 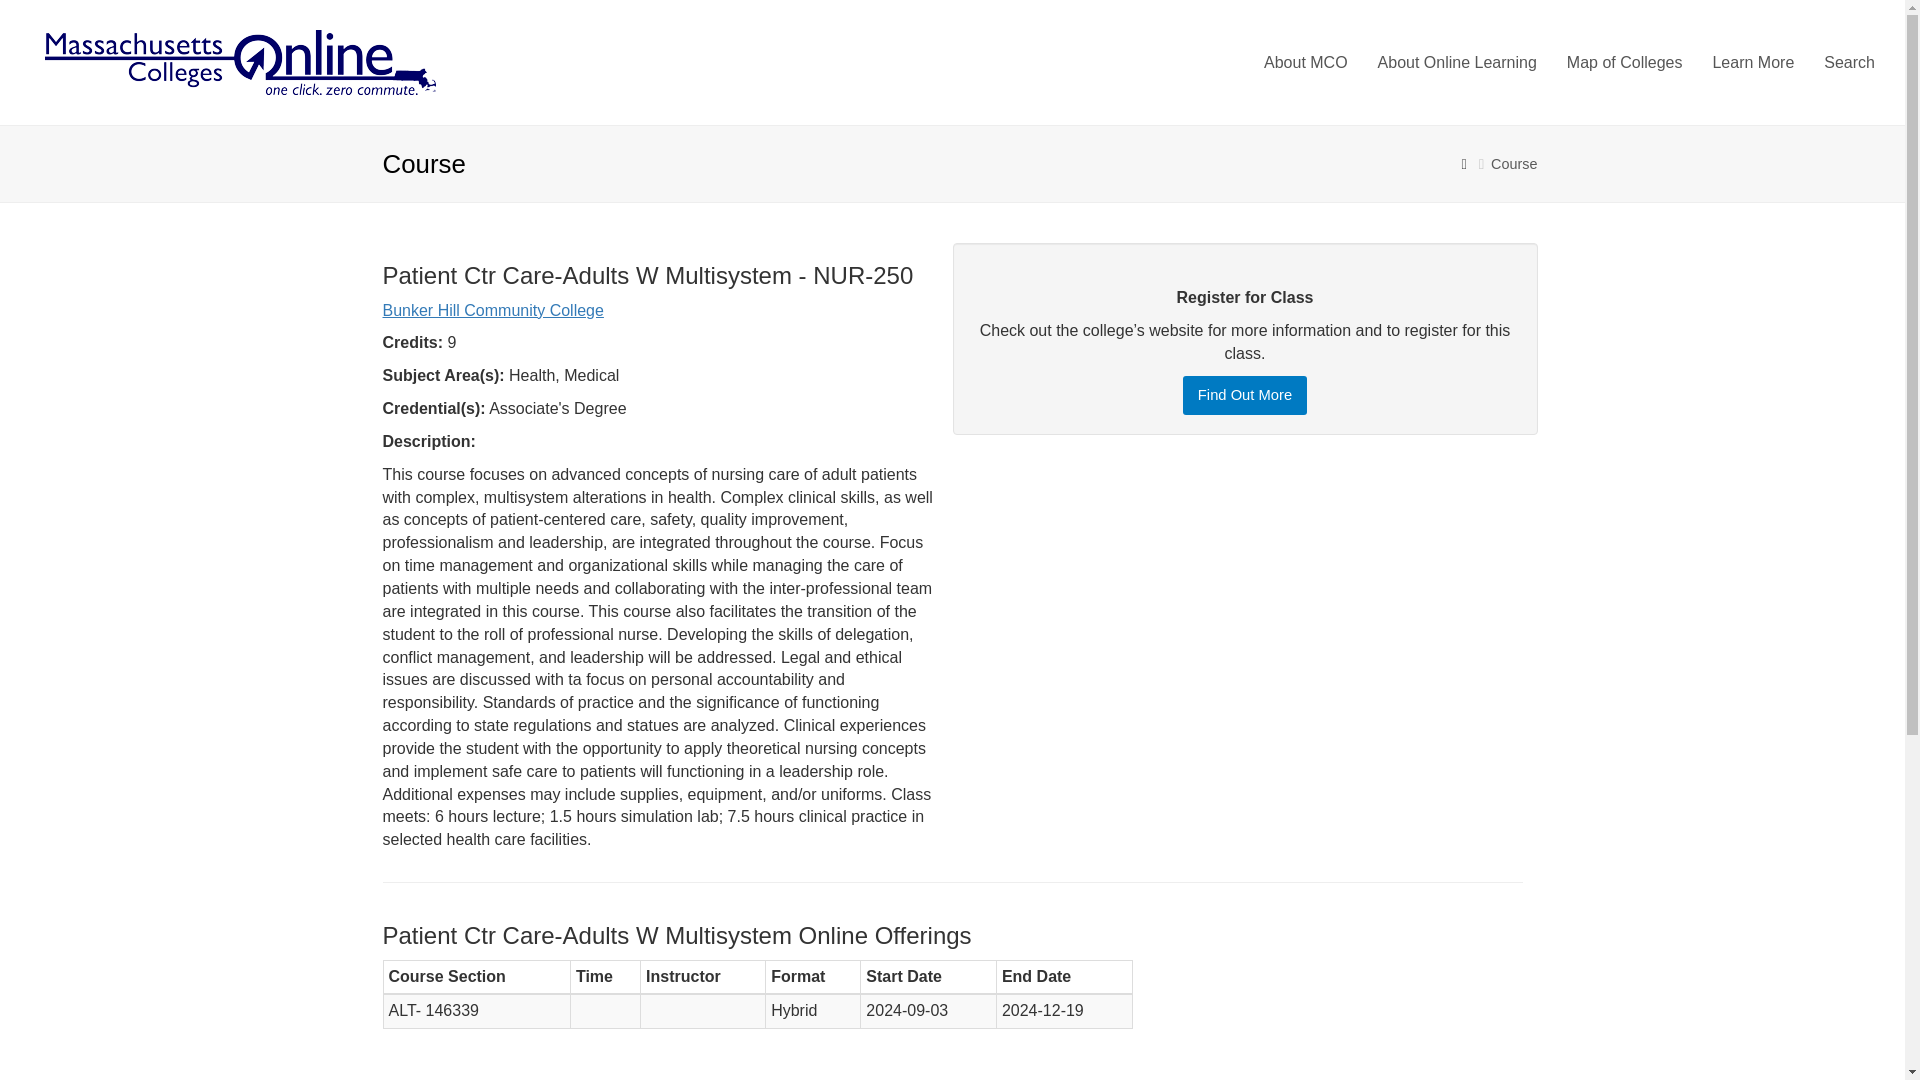 What do you see at coordinates (1244, 394) in the screenshot?
I see `Find Out More` at bounding box center [1244, 394].